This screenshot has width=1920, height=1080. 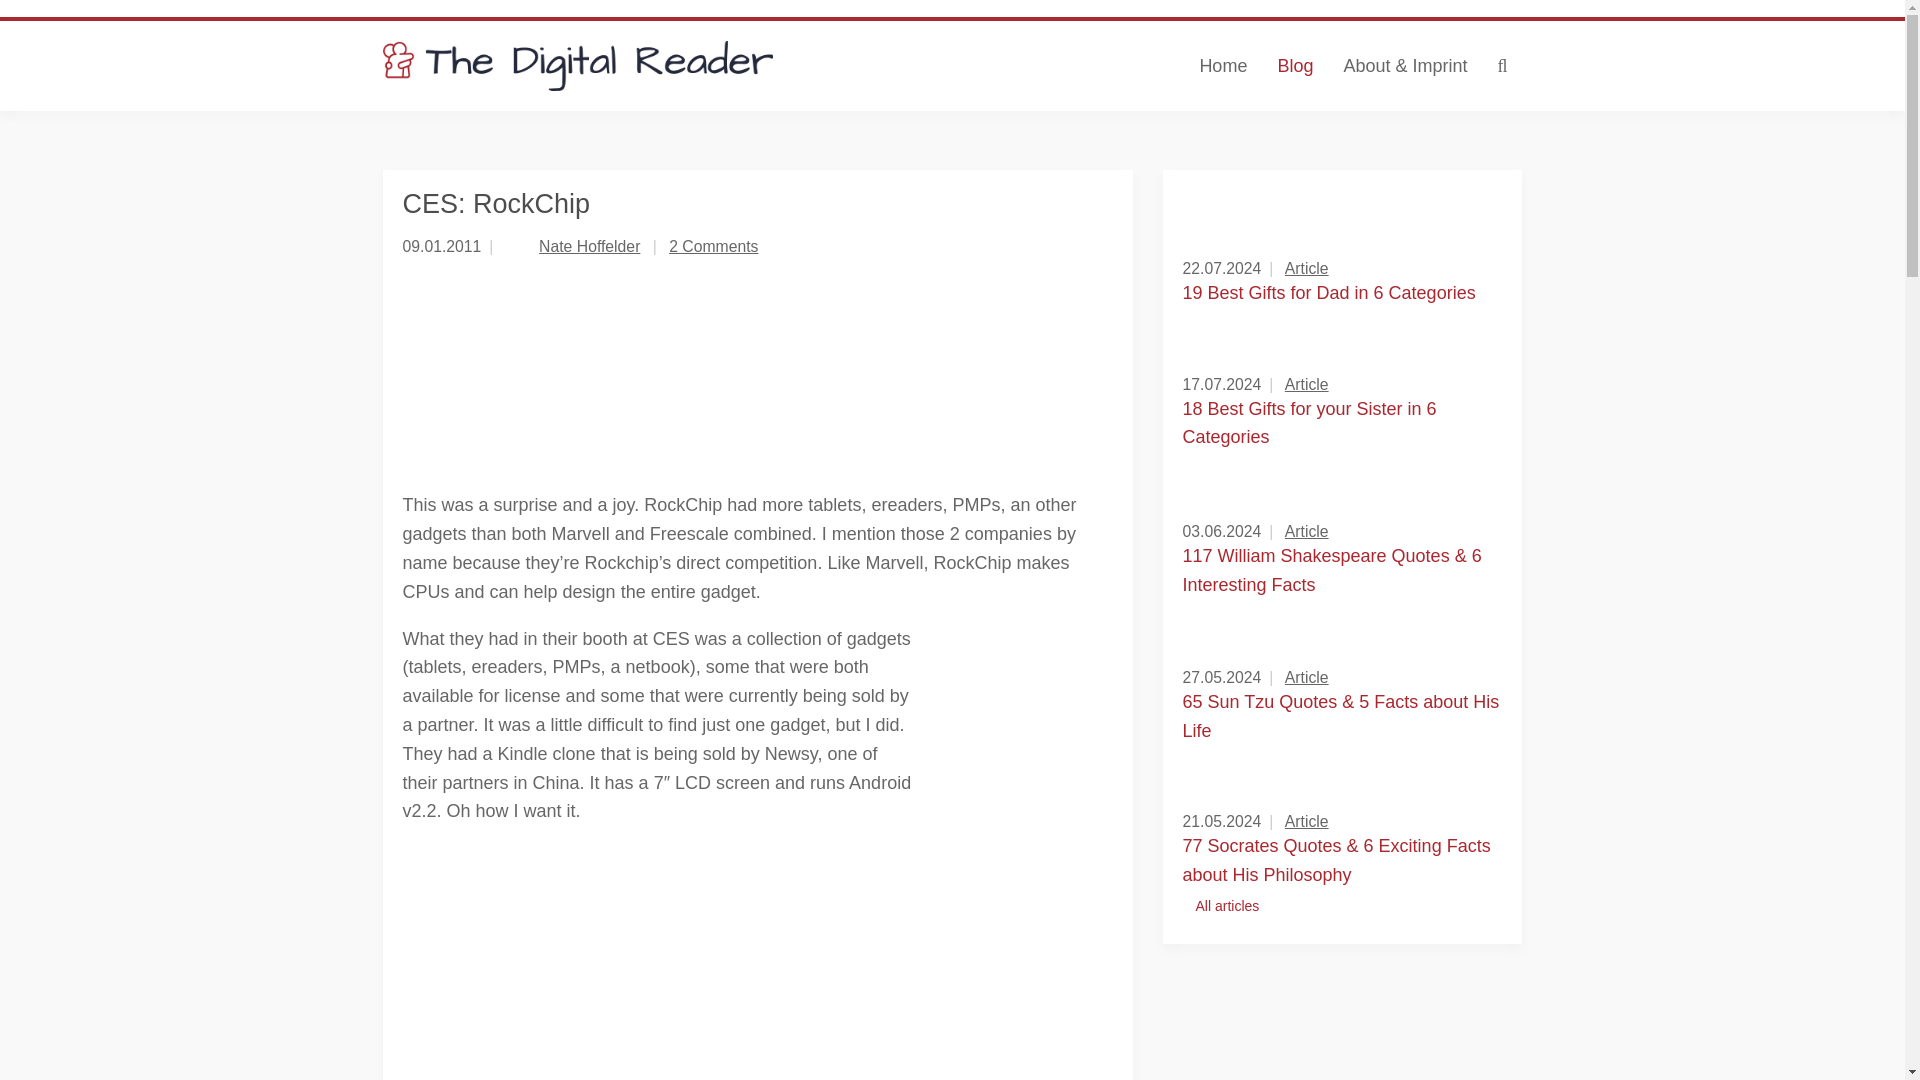 What do you see at coordinates (1306, 268) in the screenshot?
I see `Article` at bounding box center [1306, 268].